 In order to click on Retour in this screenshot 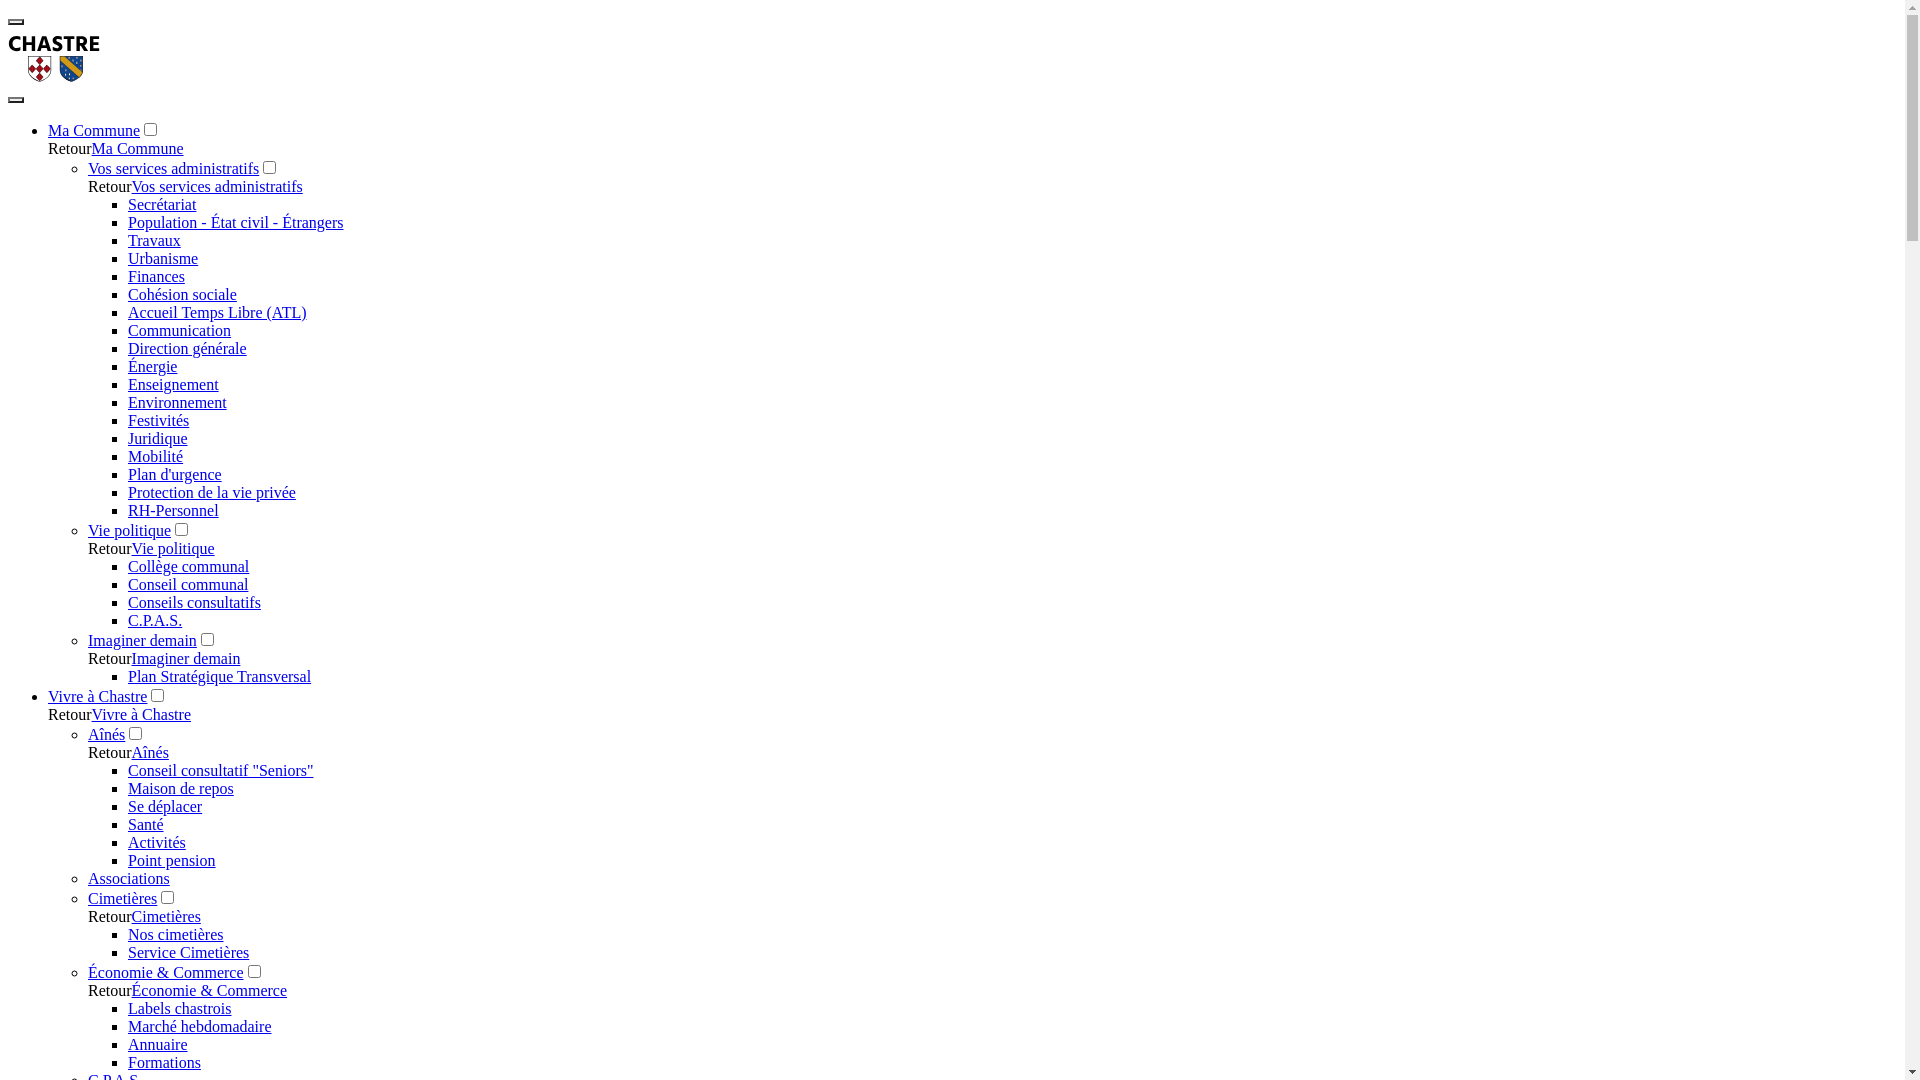, I will do `click(110, 186)`.